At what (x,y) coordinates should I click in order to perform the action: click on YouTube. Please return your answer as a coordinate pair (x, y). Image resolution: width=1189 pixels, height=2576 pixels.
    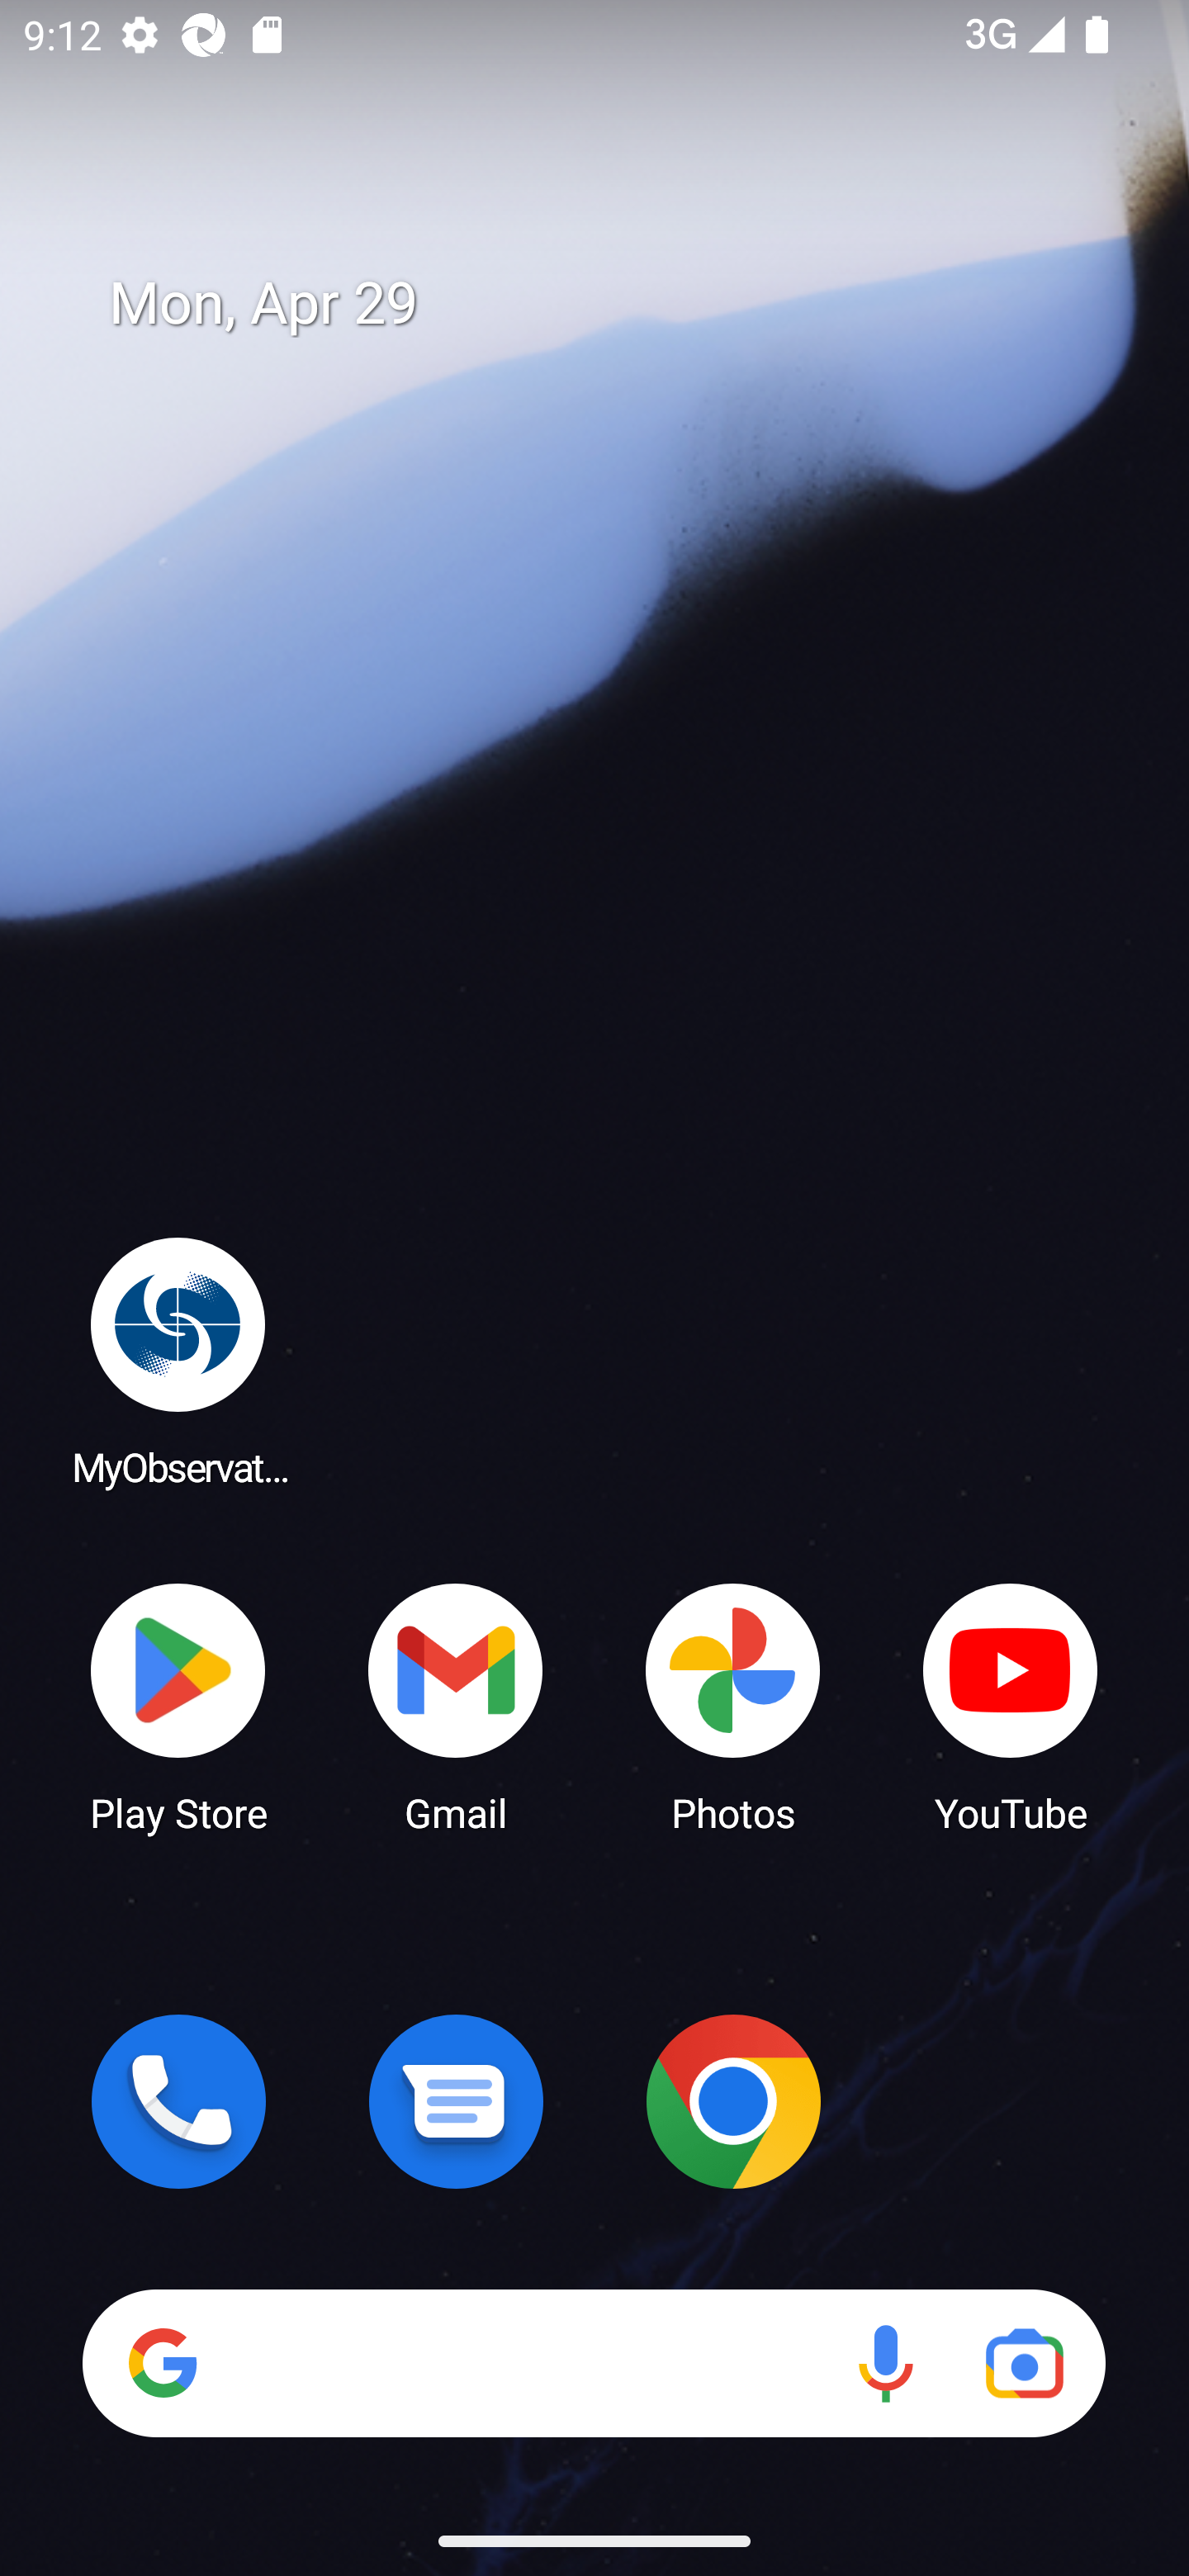
    Looking at the image, I should click on (1011, 1706).